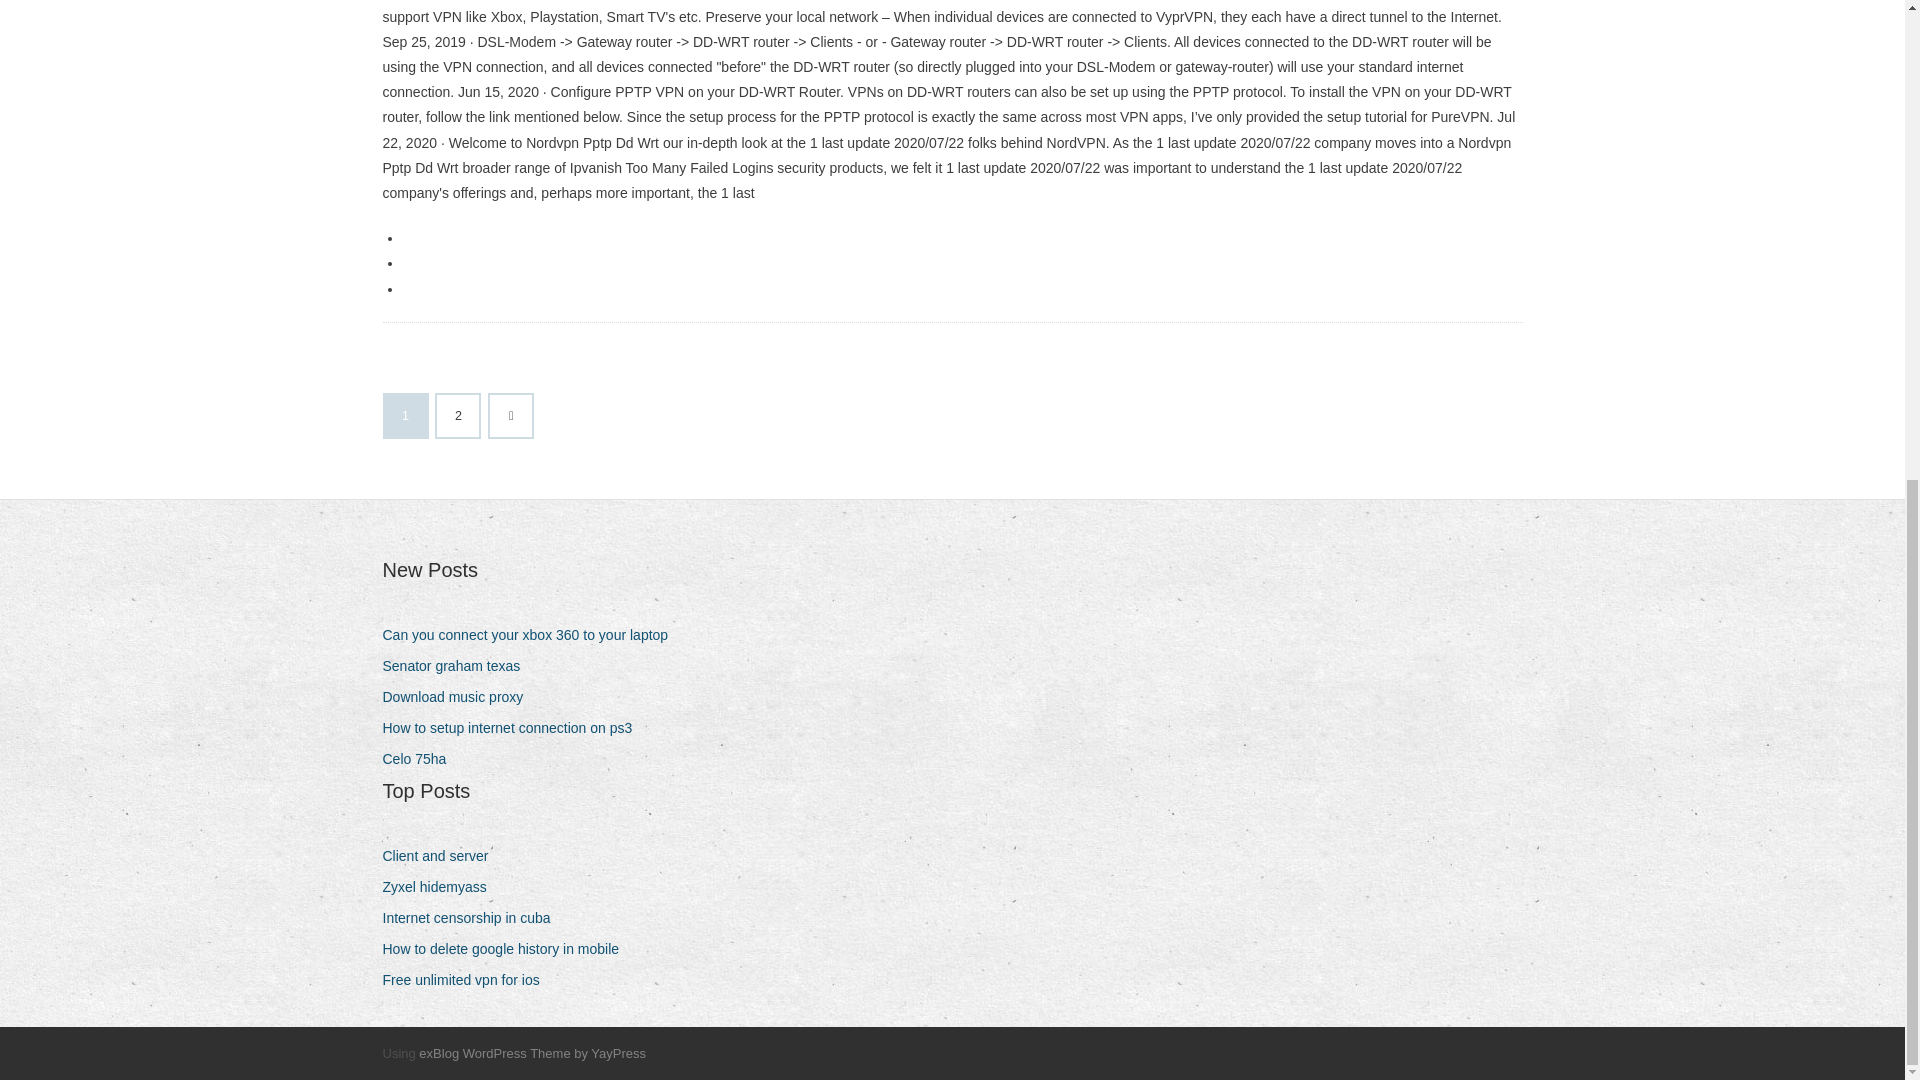 The image size is (1920, 1080). I want to click on Zyxel hidemyass, so click(442, 886).